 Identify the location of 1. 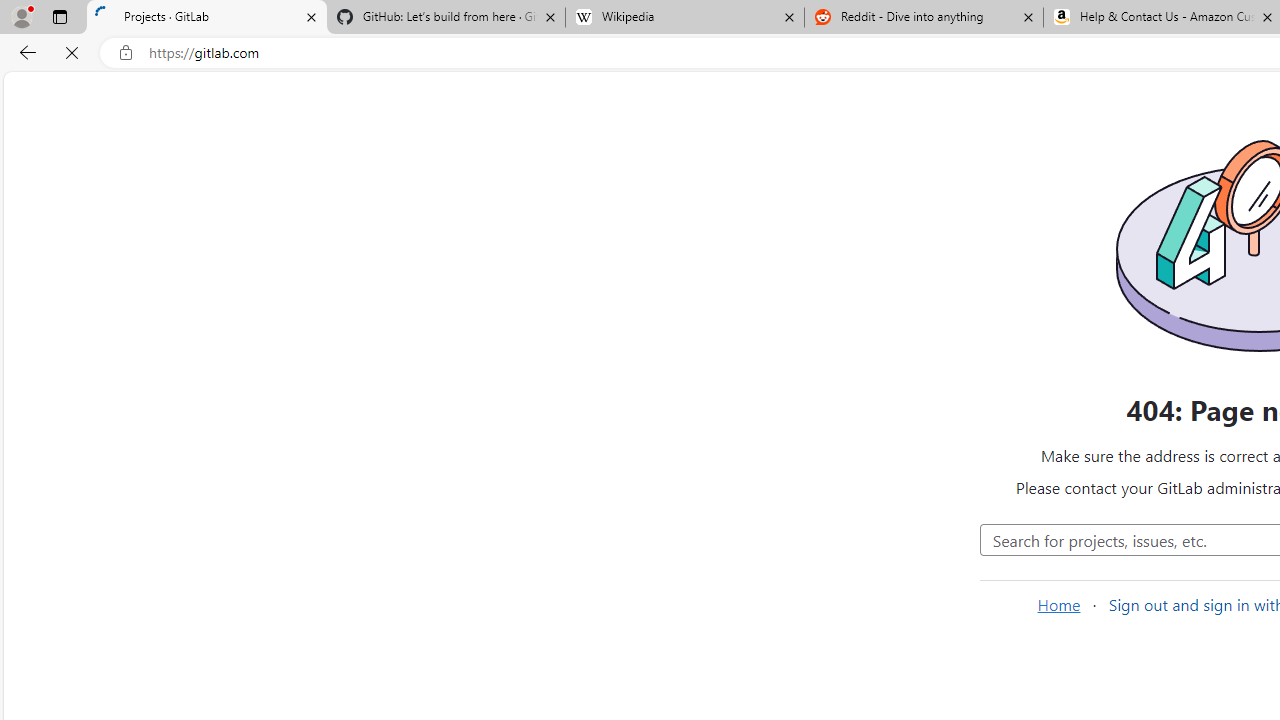
(788, 520).